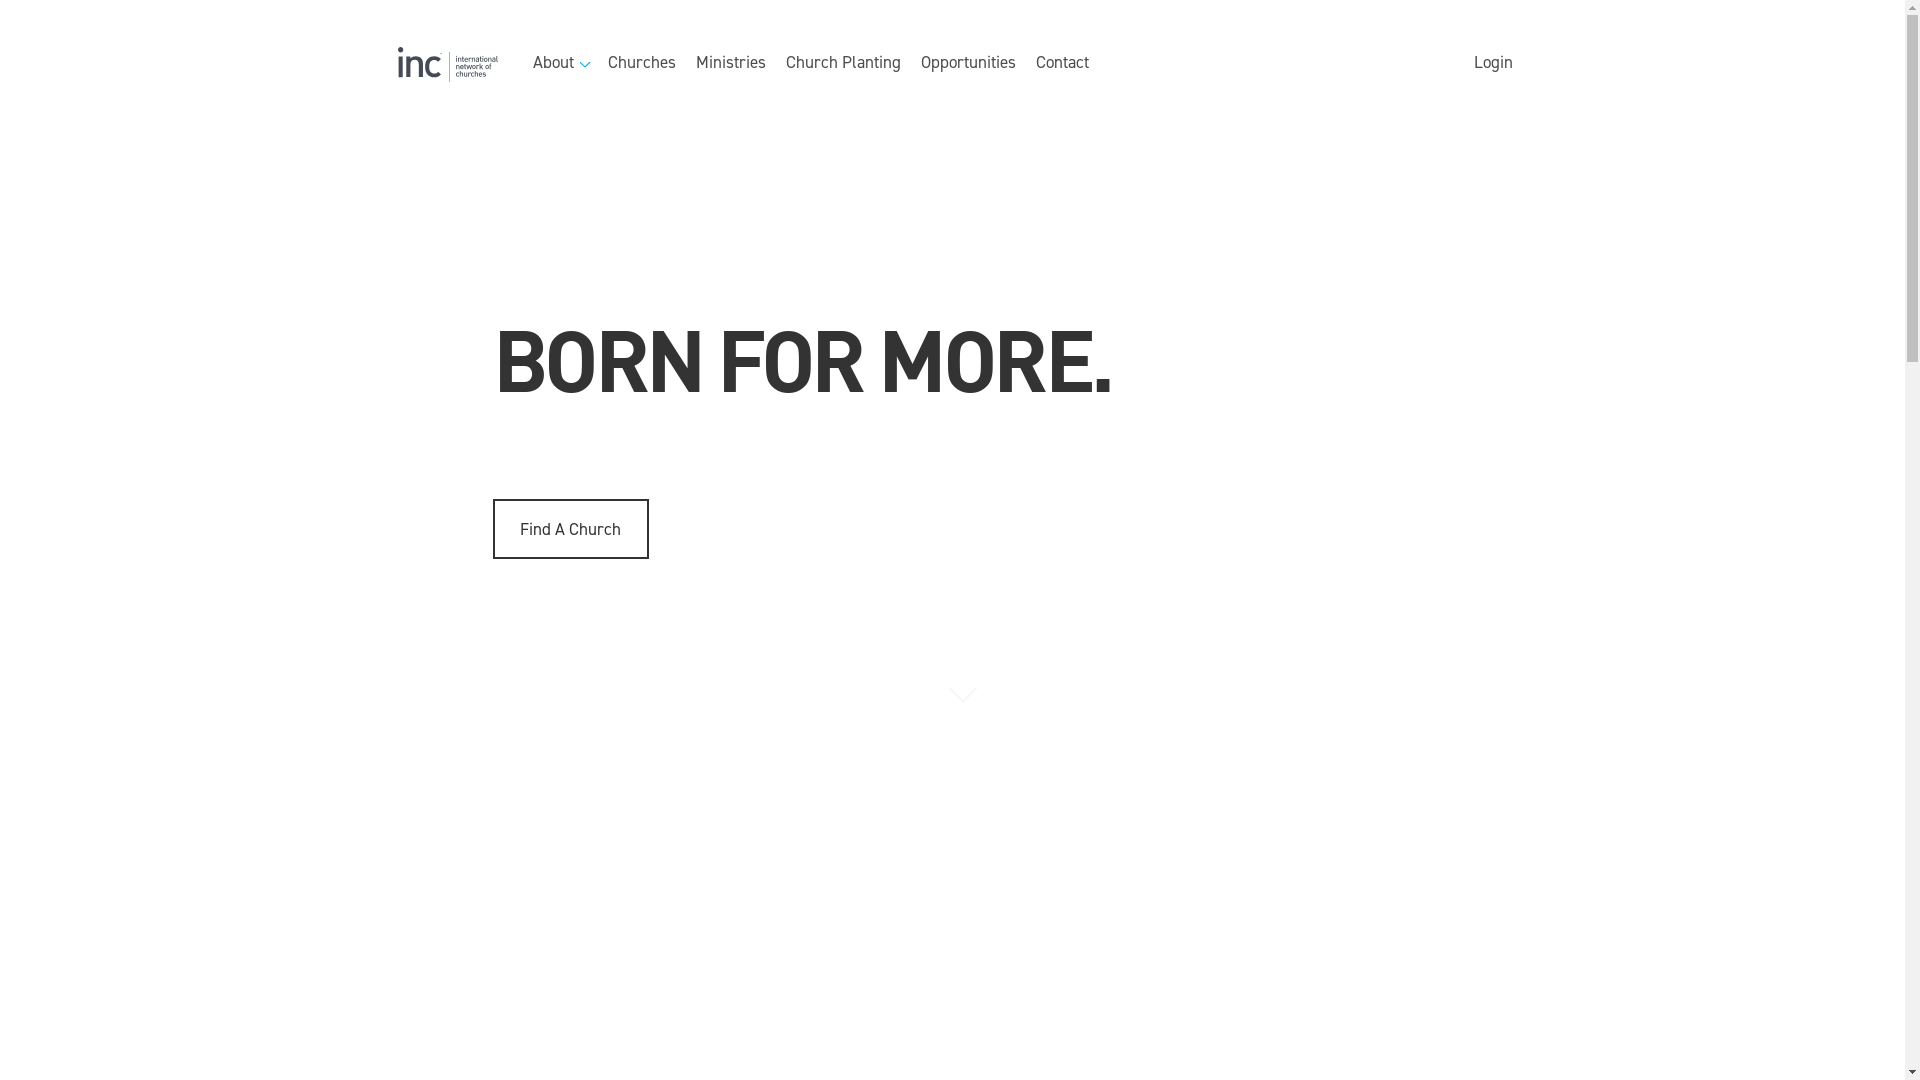  What do you see at coordinates (642, 64) in the screenshot?
I see `Churches` at bounding box center [642, 64].